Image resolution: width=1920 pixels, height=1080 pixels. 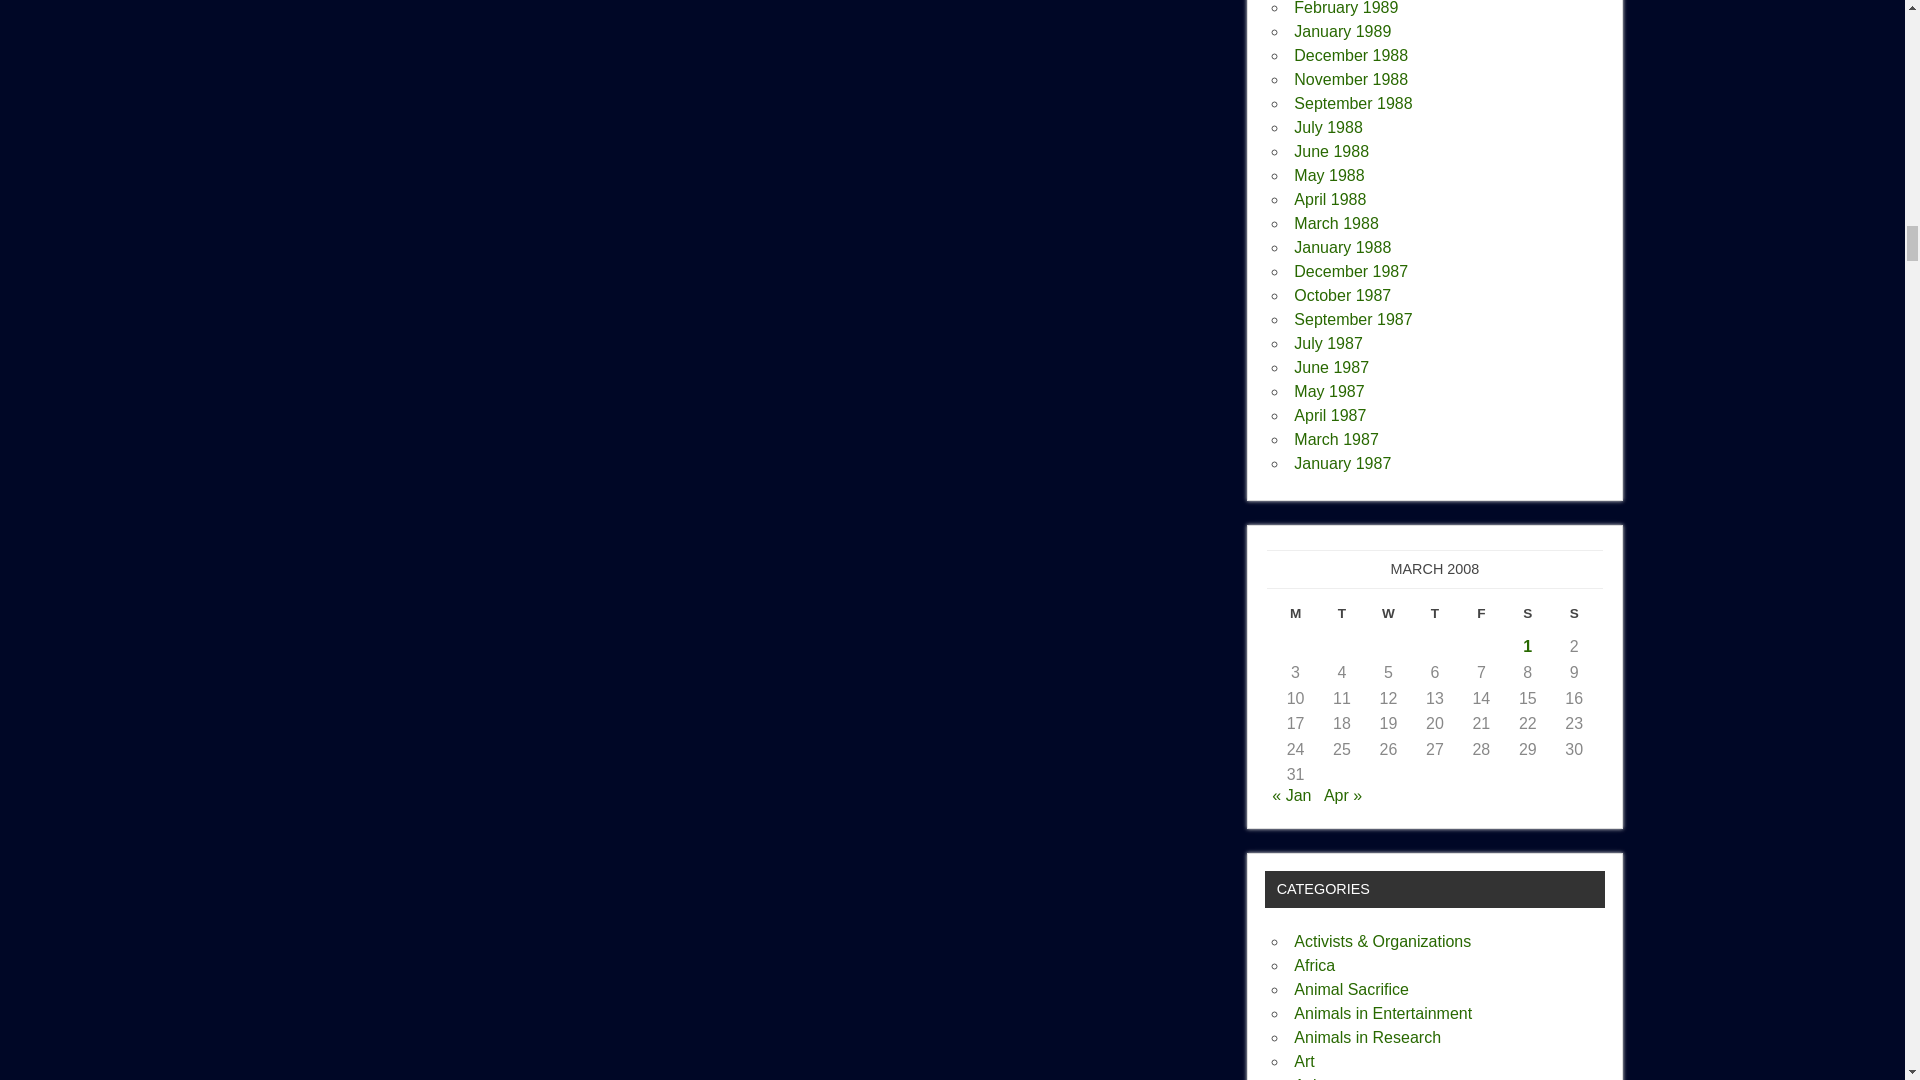 I want to click on Monday, so click(x=1294, y=618).